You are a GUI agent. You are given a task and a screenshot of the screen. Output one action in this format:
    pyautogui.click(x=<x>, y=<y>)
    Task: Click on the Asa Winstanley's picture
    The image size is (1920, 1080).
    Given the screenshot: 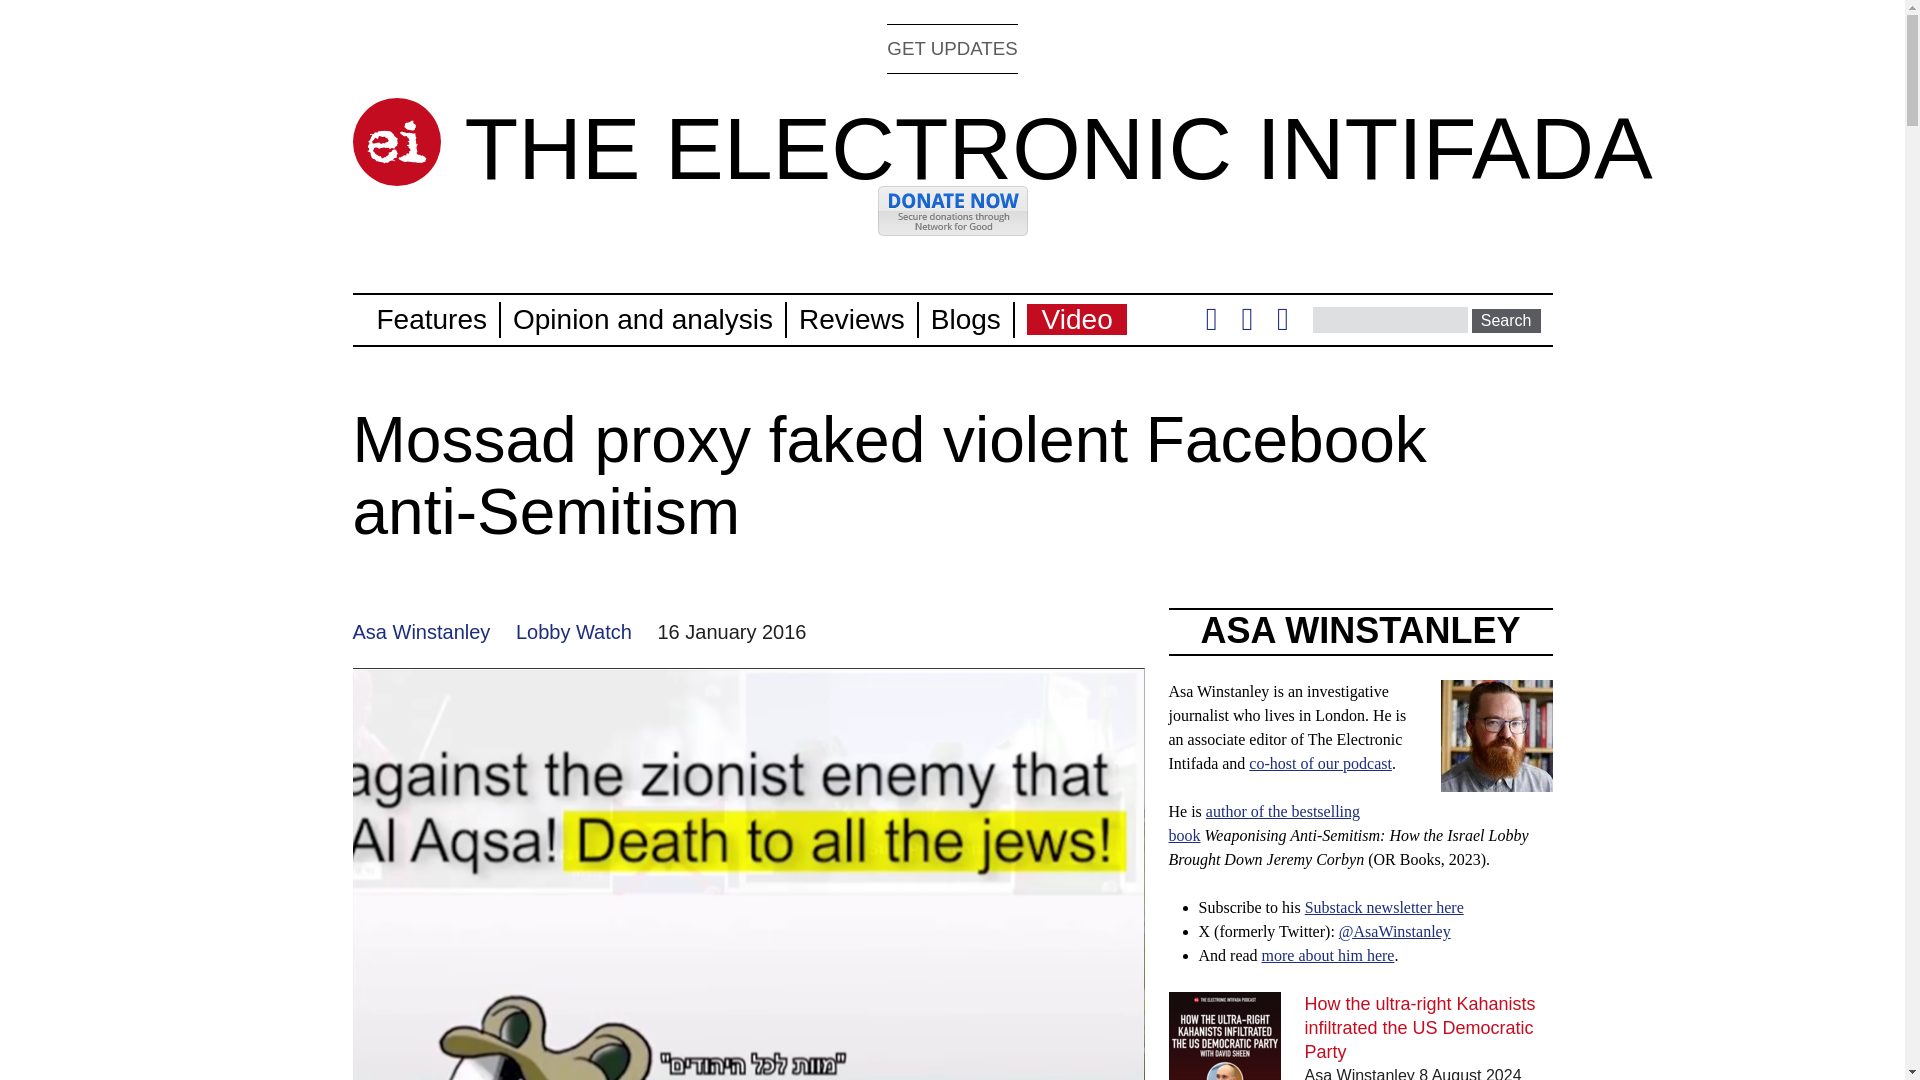 What is the action you would take?
    pyautogui.click(x=1496, y=736)
    